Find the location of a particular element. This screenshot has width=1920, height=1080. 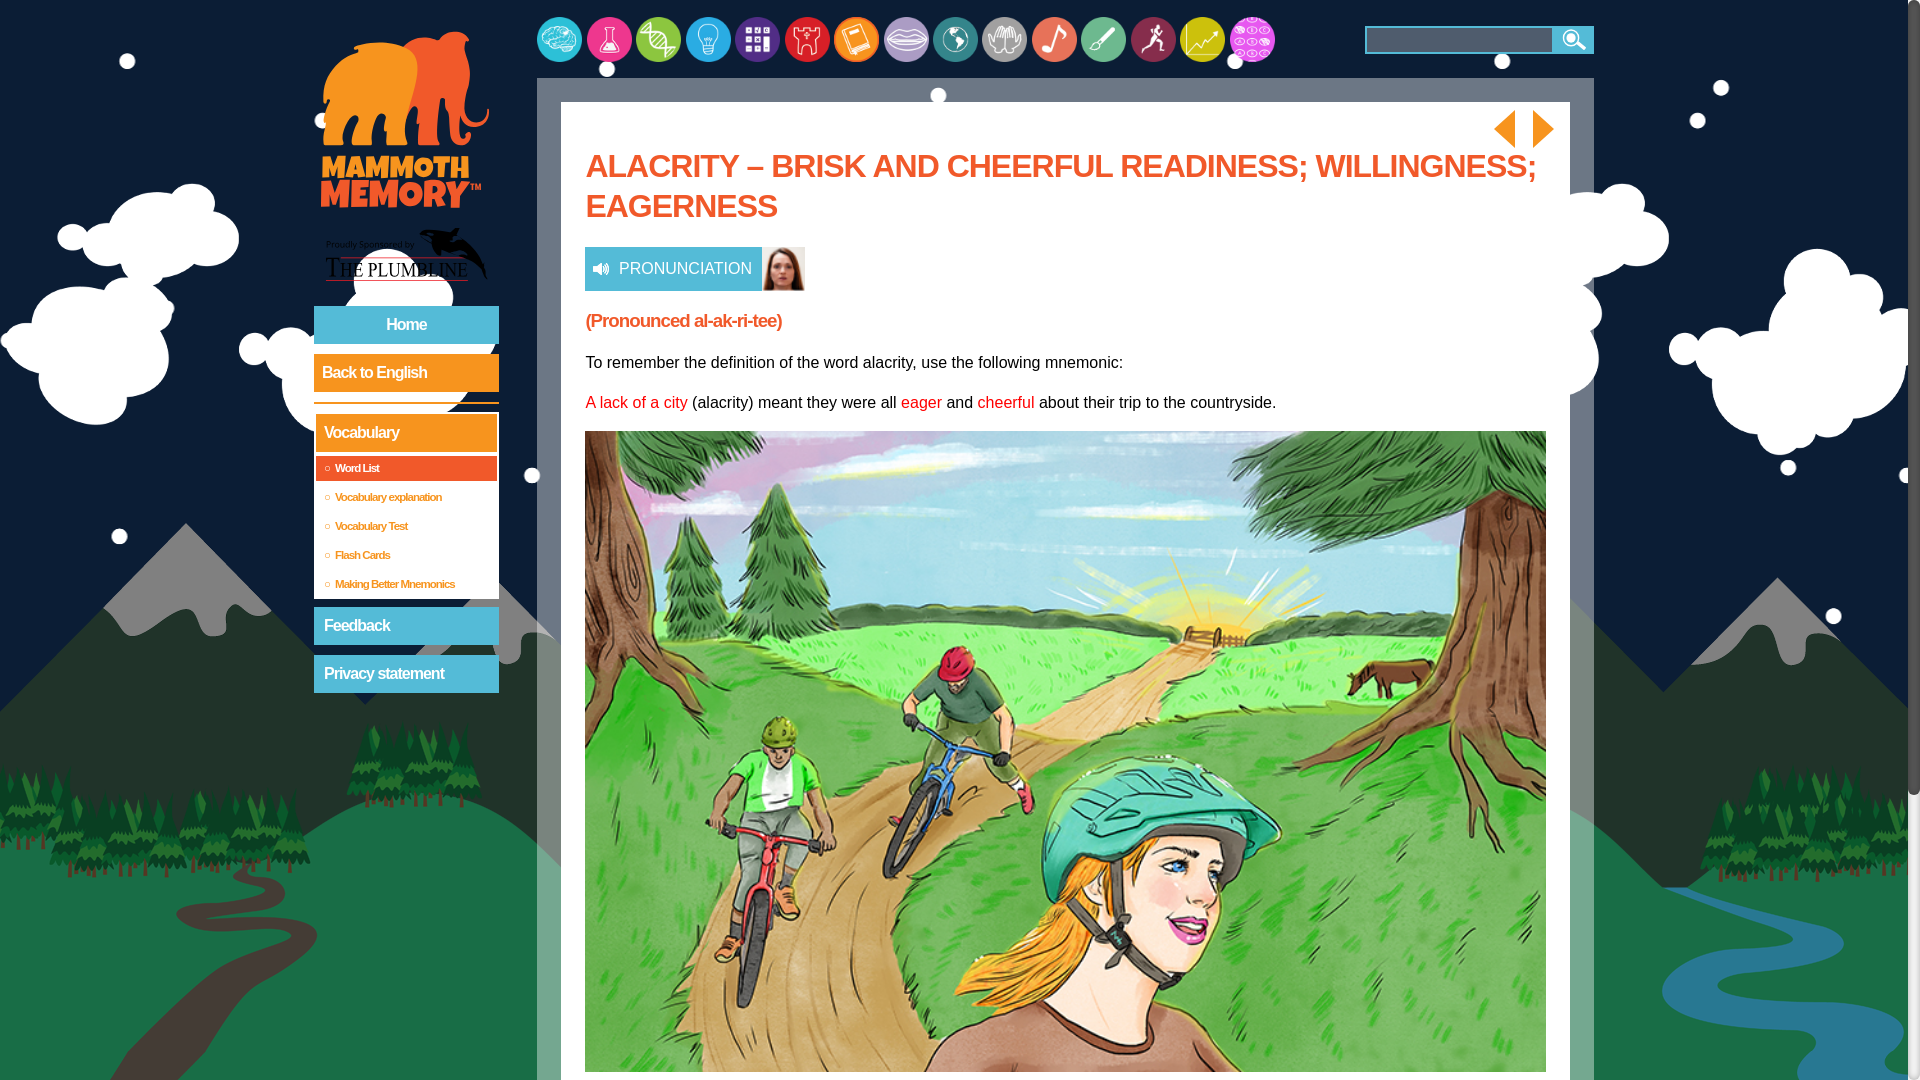

Memory is located at coordinates (559, 39).